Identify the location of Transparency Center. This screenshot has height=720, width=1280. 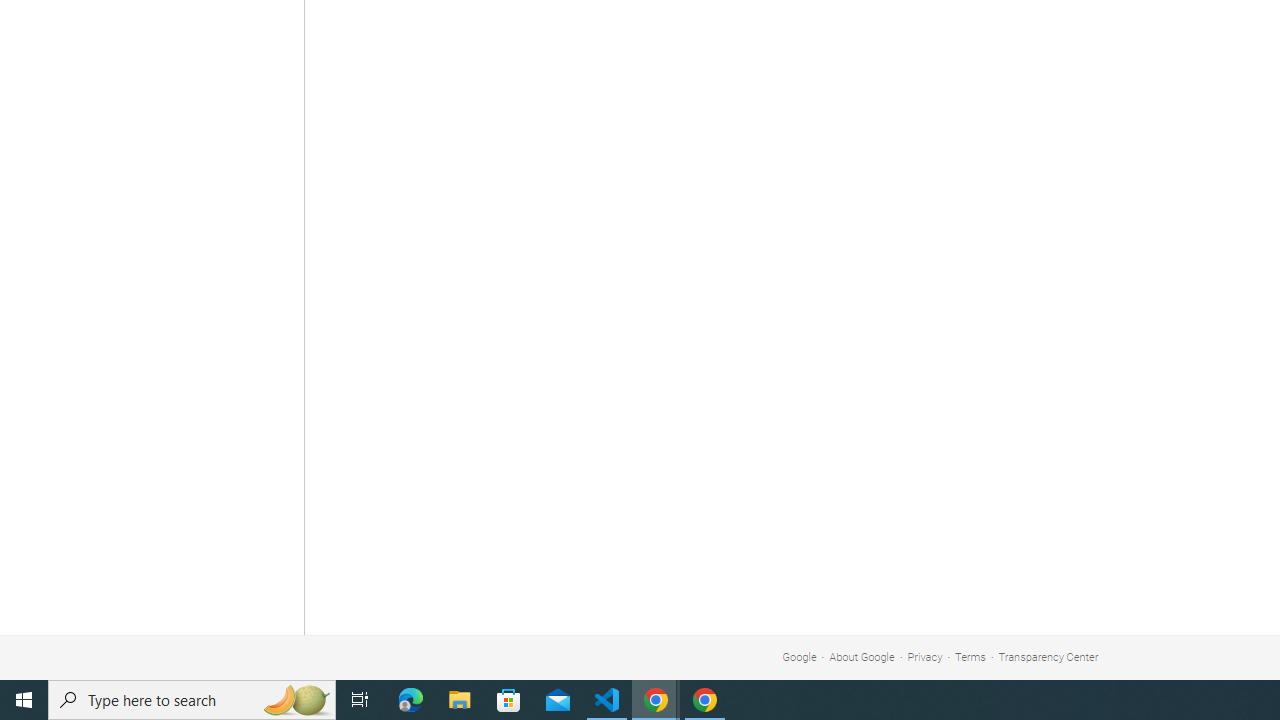
(1048, 656).